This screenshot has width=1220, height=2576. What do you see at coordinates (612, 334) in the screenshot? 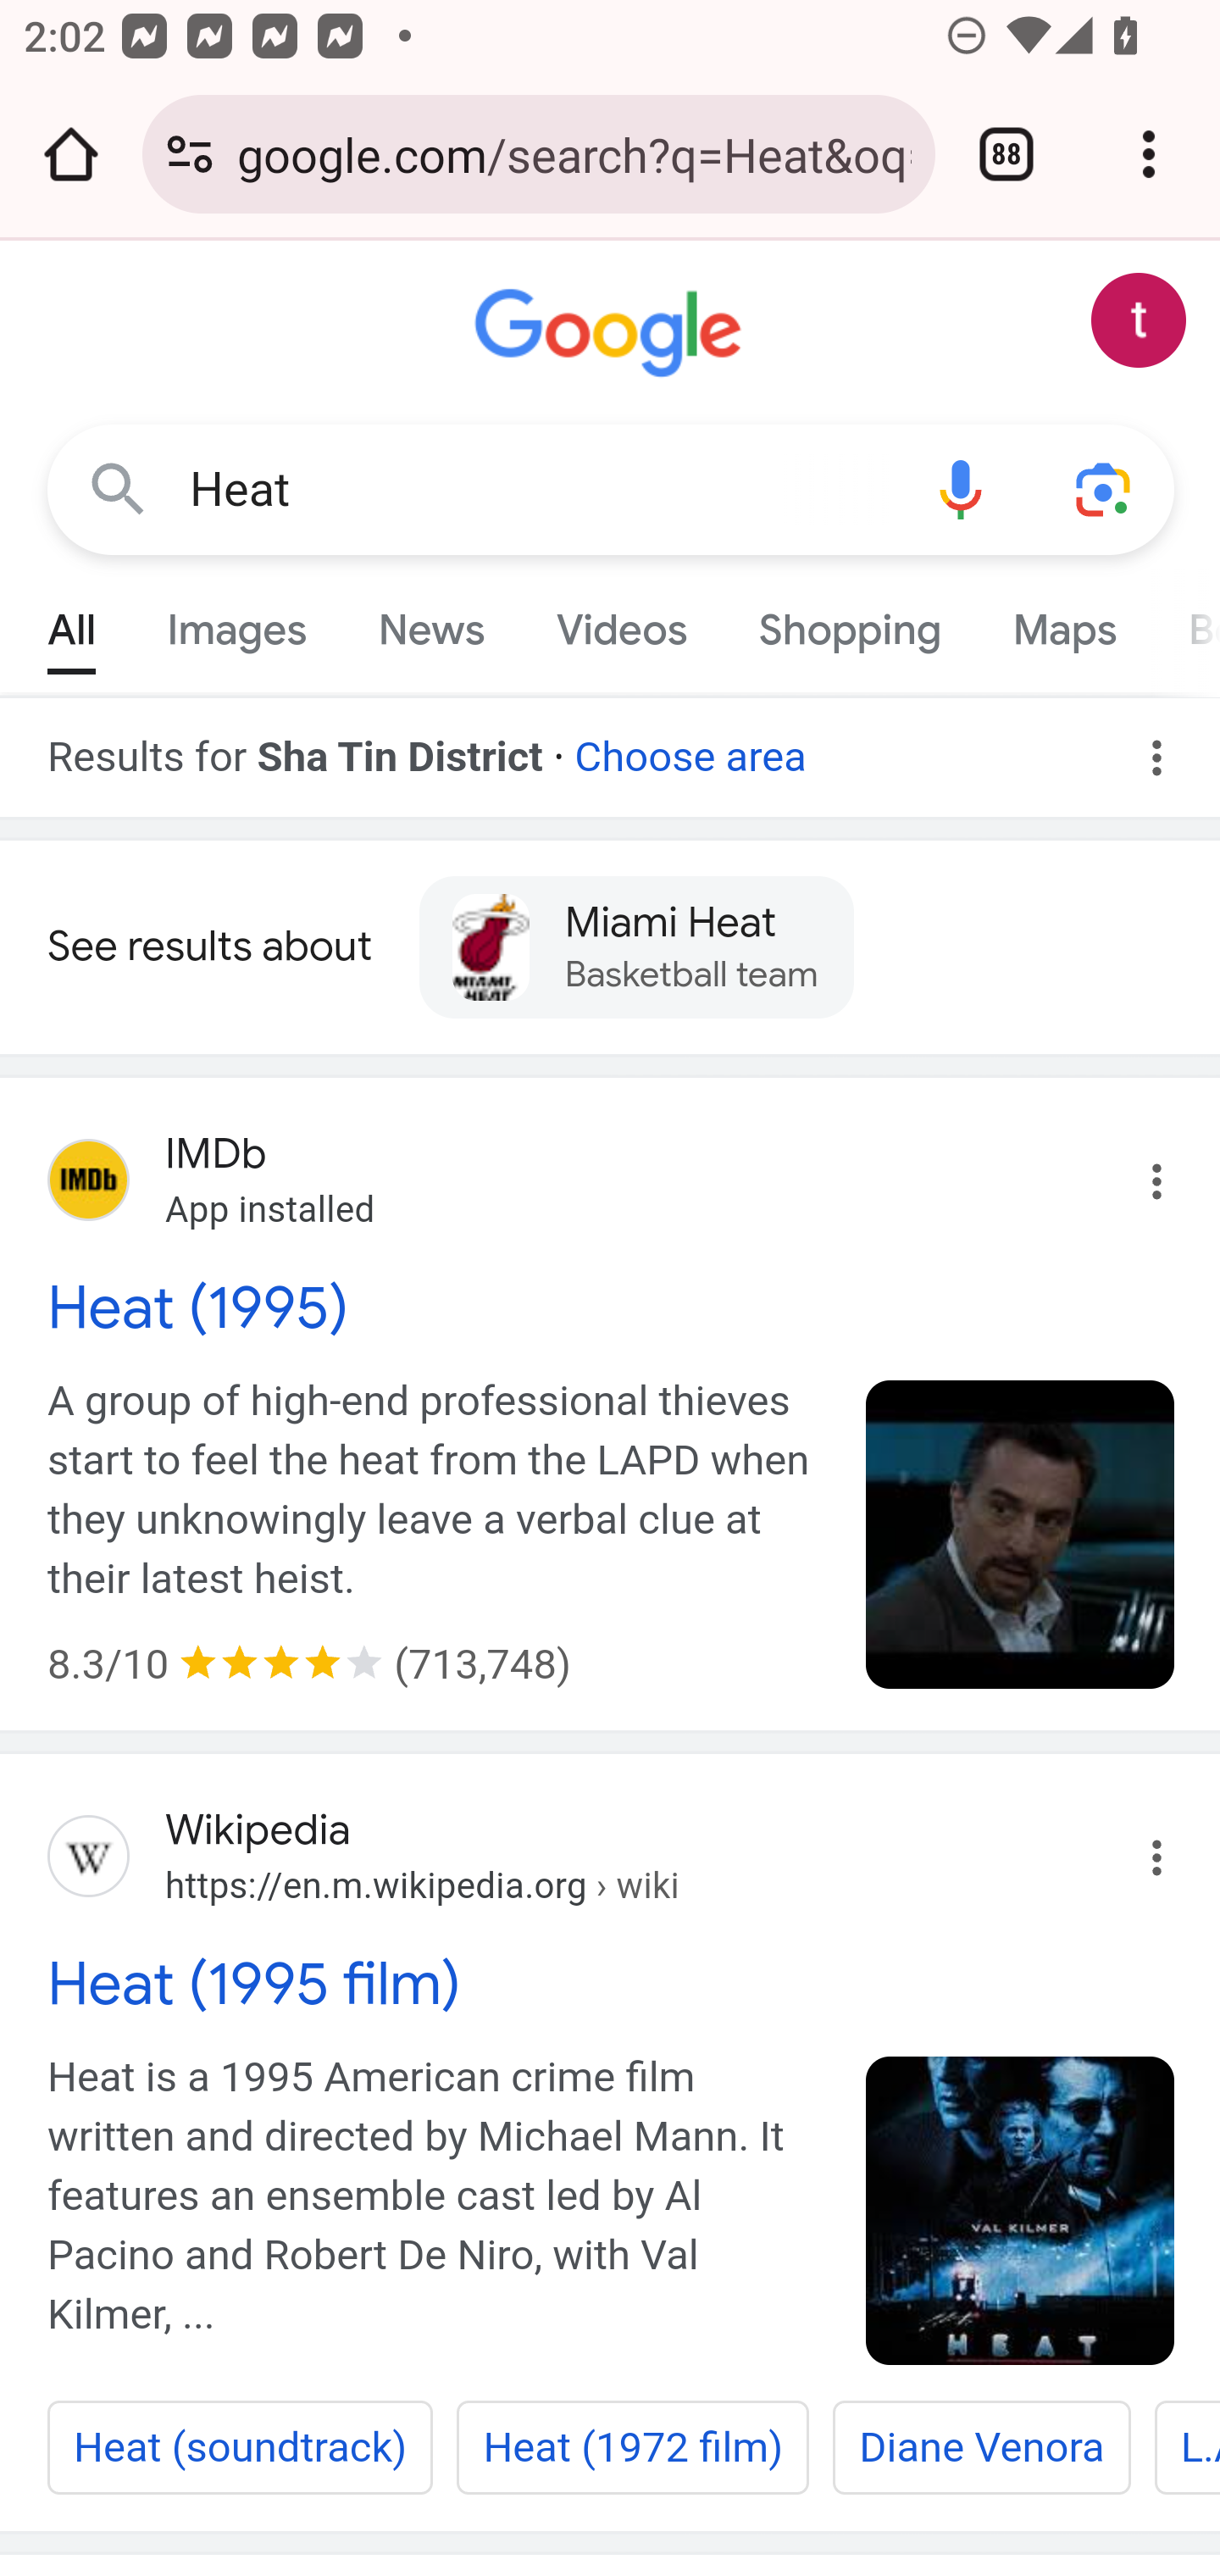
I see `Google` at bounding box center [612, 334].